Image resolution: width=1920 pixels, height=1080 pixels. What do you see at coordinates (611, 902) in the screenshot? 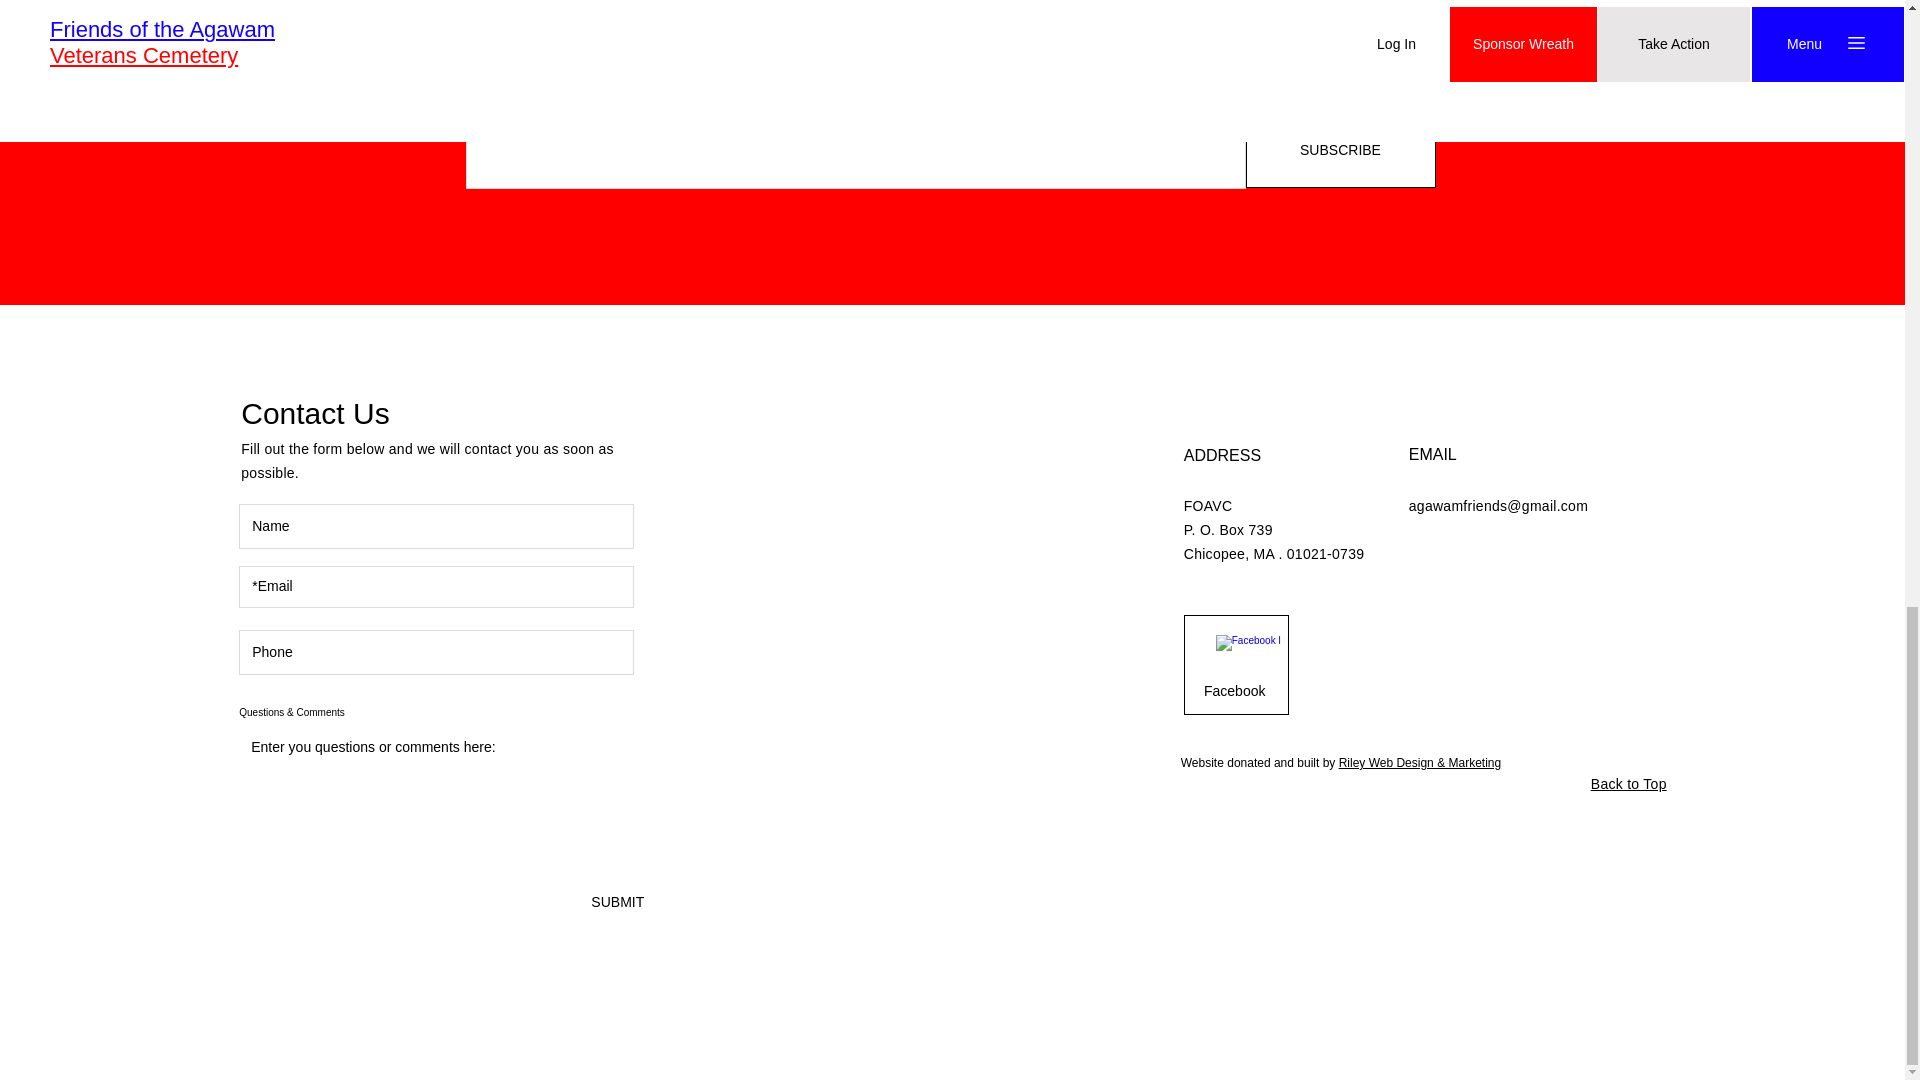
I see `SUBMIT` at bounding box center [611, 902].